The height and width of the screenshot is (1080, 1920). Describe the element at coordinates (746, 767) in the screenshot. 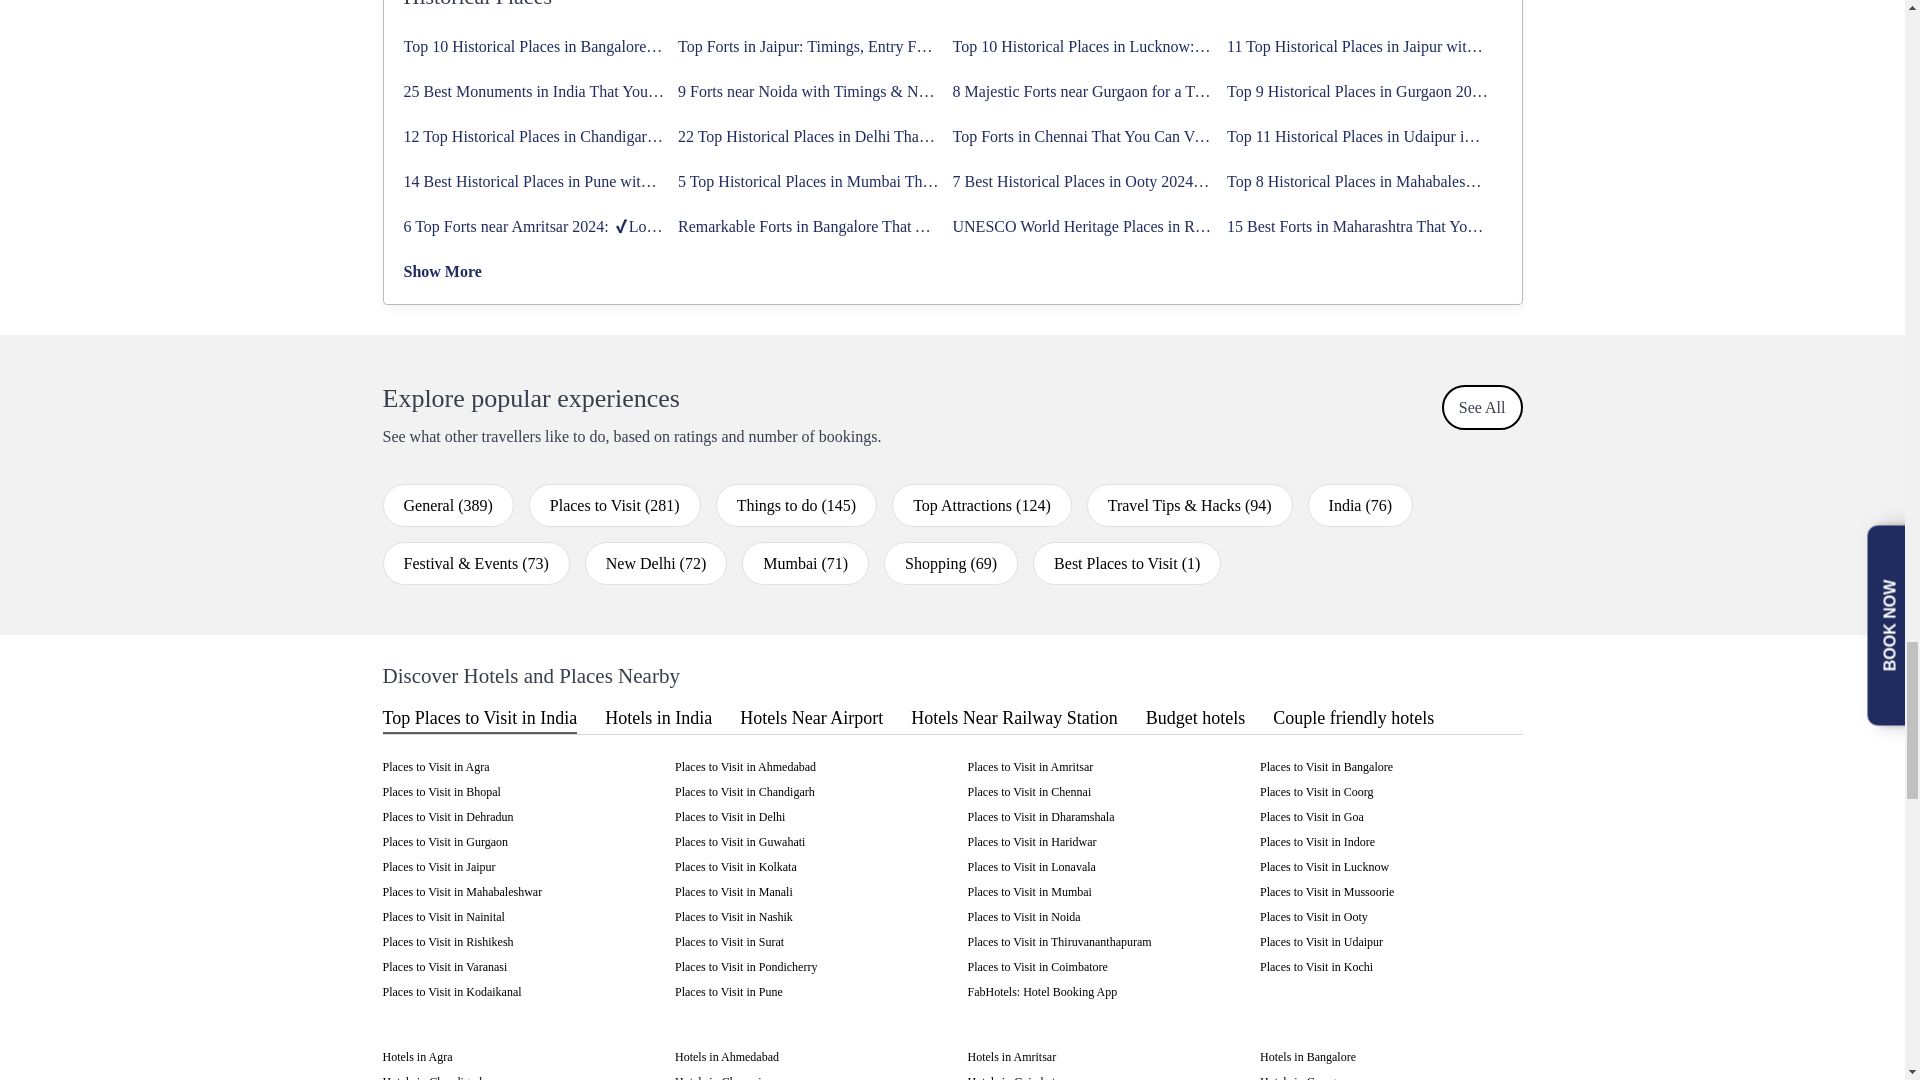

I see `Best Places to Visit in Ahmedabad` at that location.